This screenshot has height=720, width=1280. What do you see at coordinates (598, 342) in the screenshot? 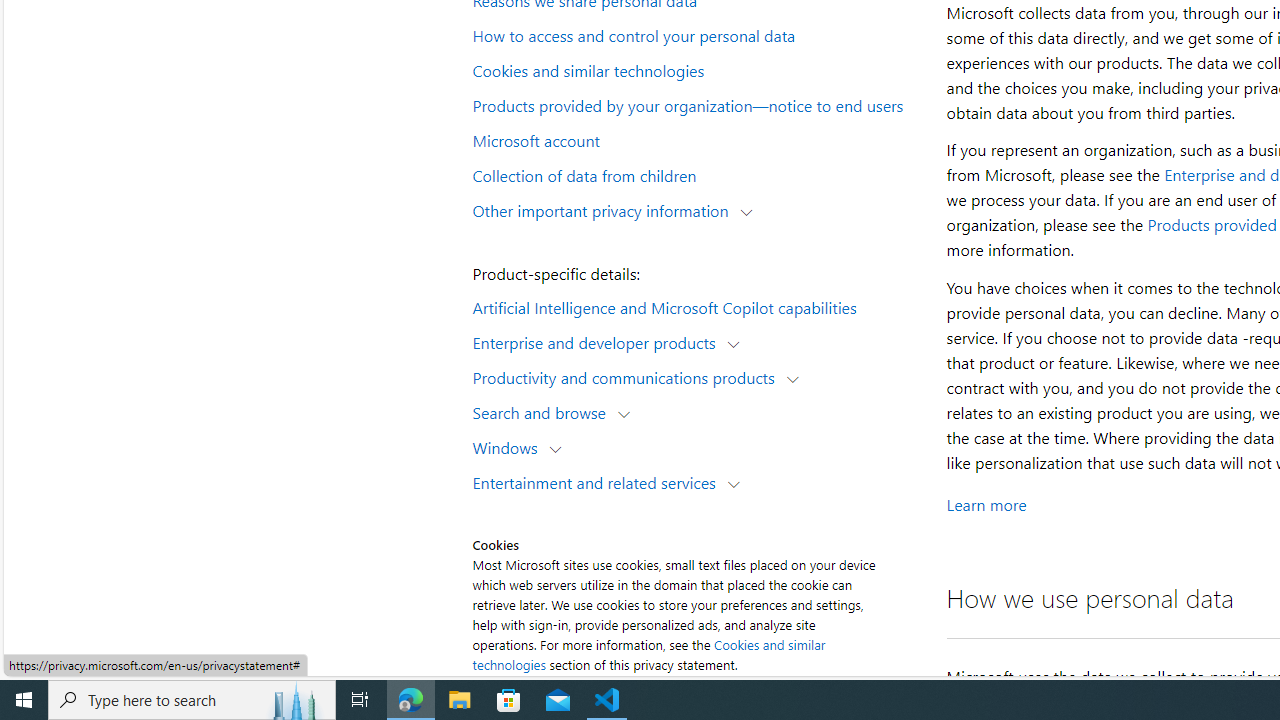
I see `Enterprise and developer products` at bounding box center [598, 342].